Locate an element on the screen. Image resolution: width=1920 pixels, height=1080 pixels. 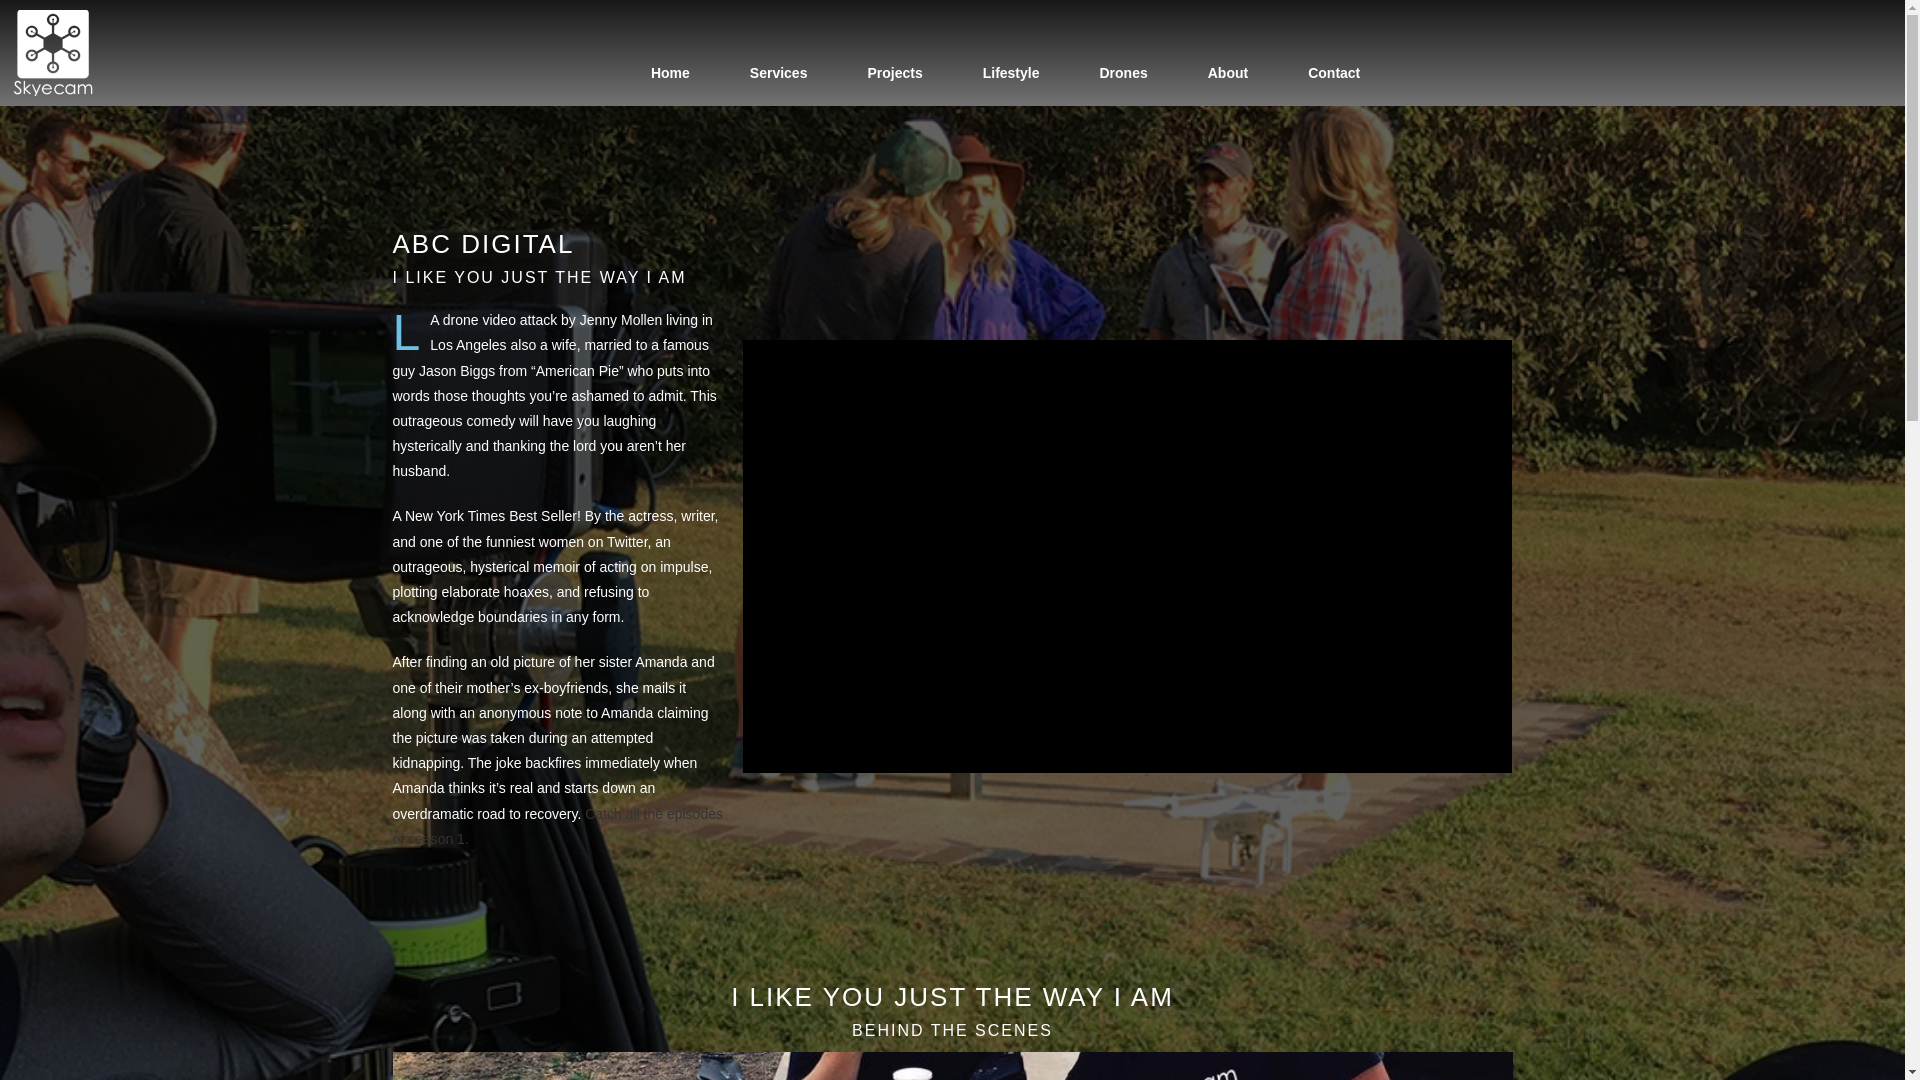
About is located at coordinates (1228, 72).